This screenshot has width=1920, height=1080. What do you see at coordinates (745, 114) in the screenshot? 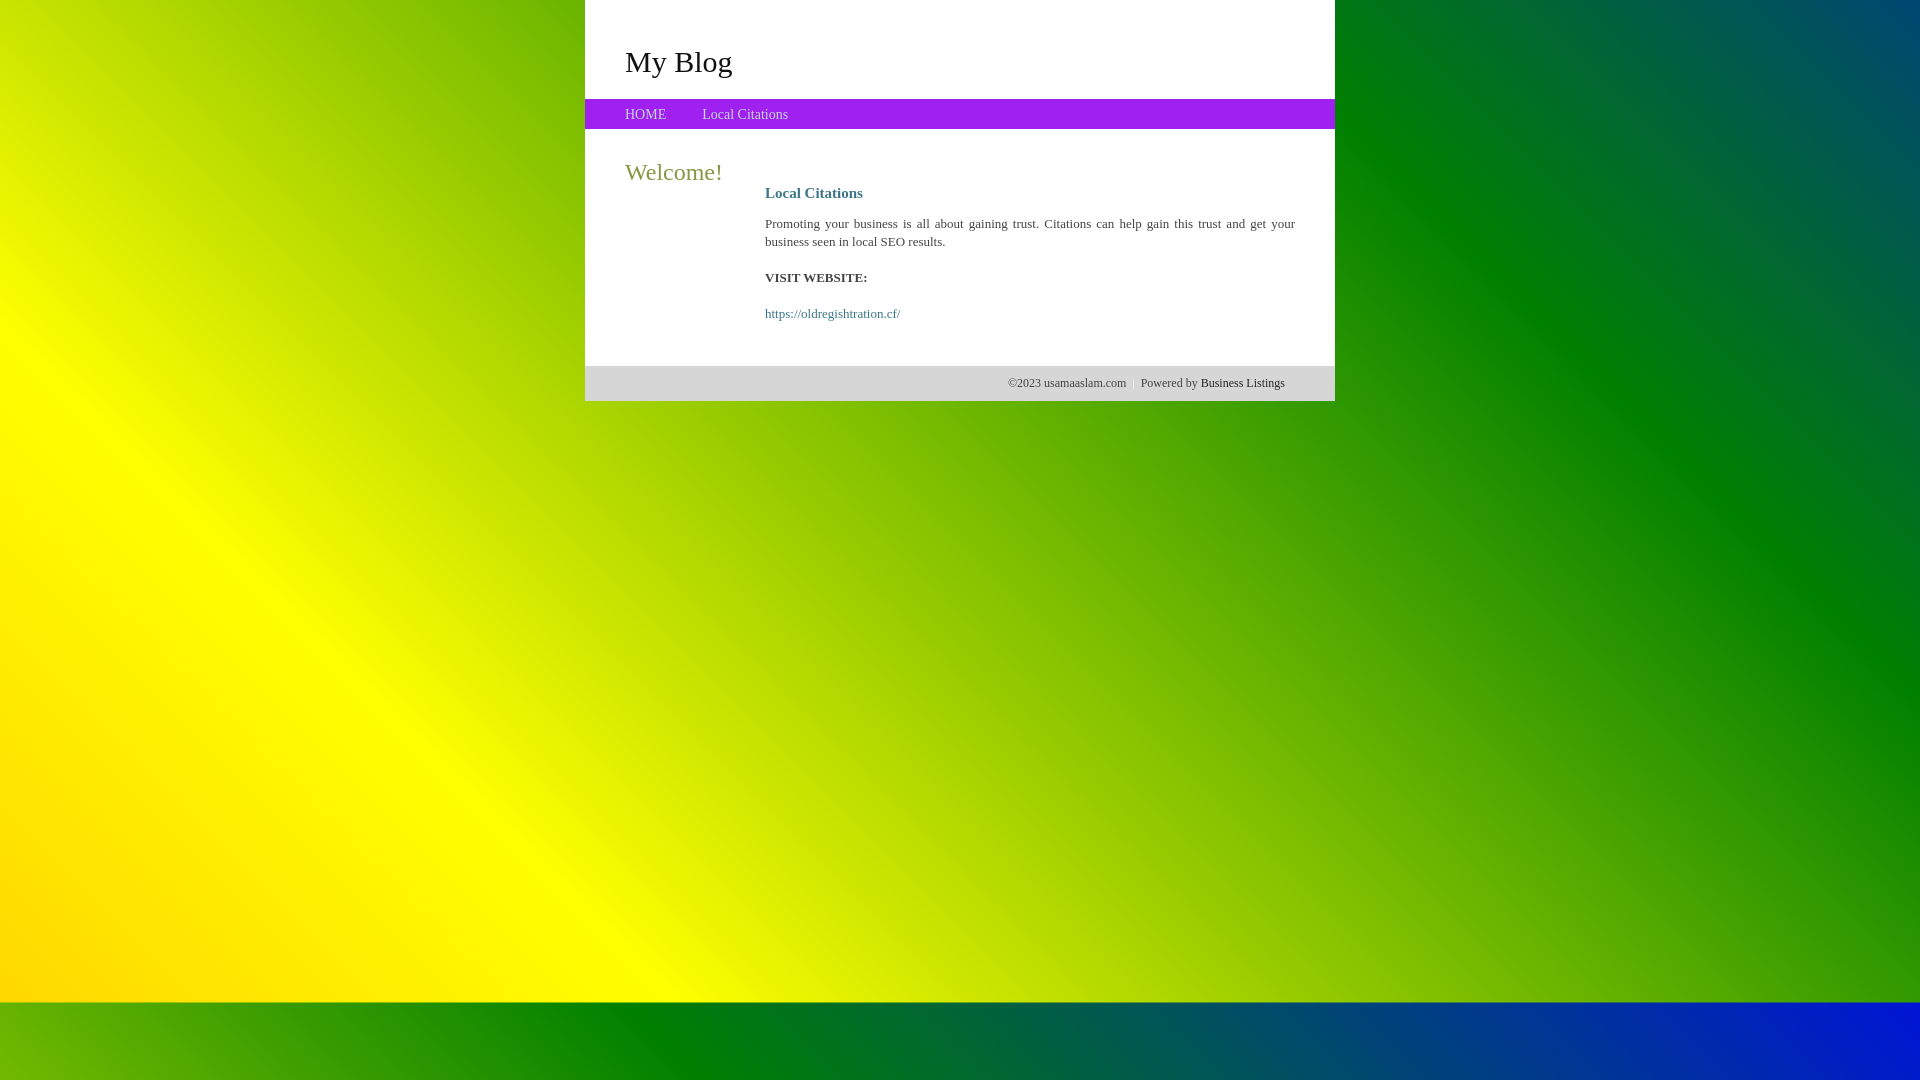
I see `Local Citations` at bounding box center [745, 114].